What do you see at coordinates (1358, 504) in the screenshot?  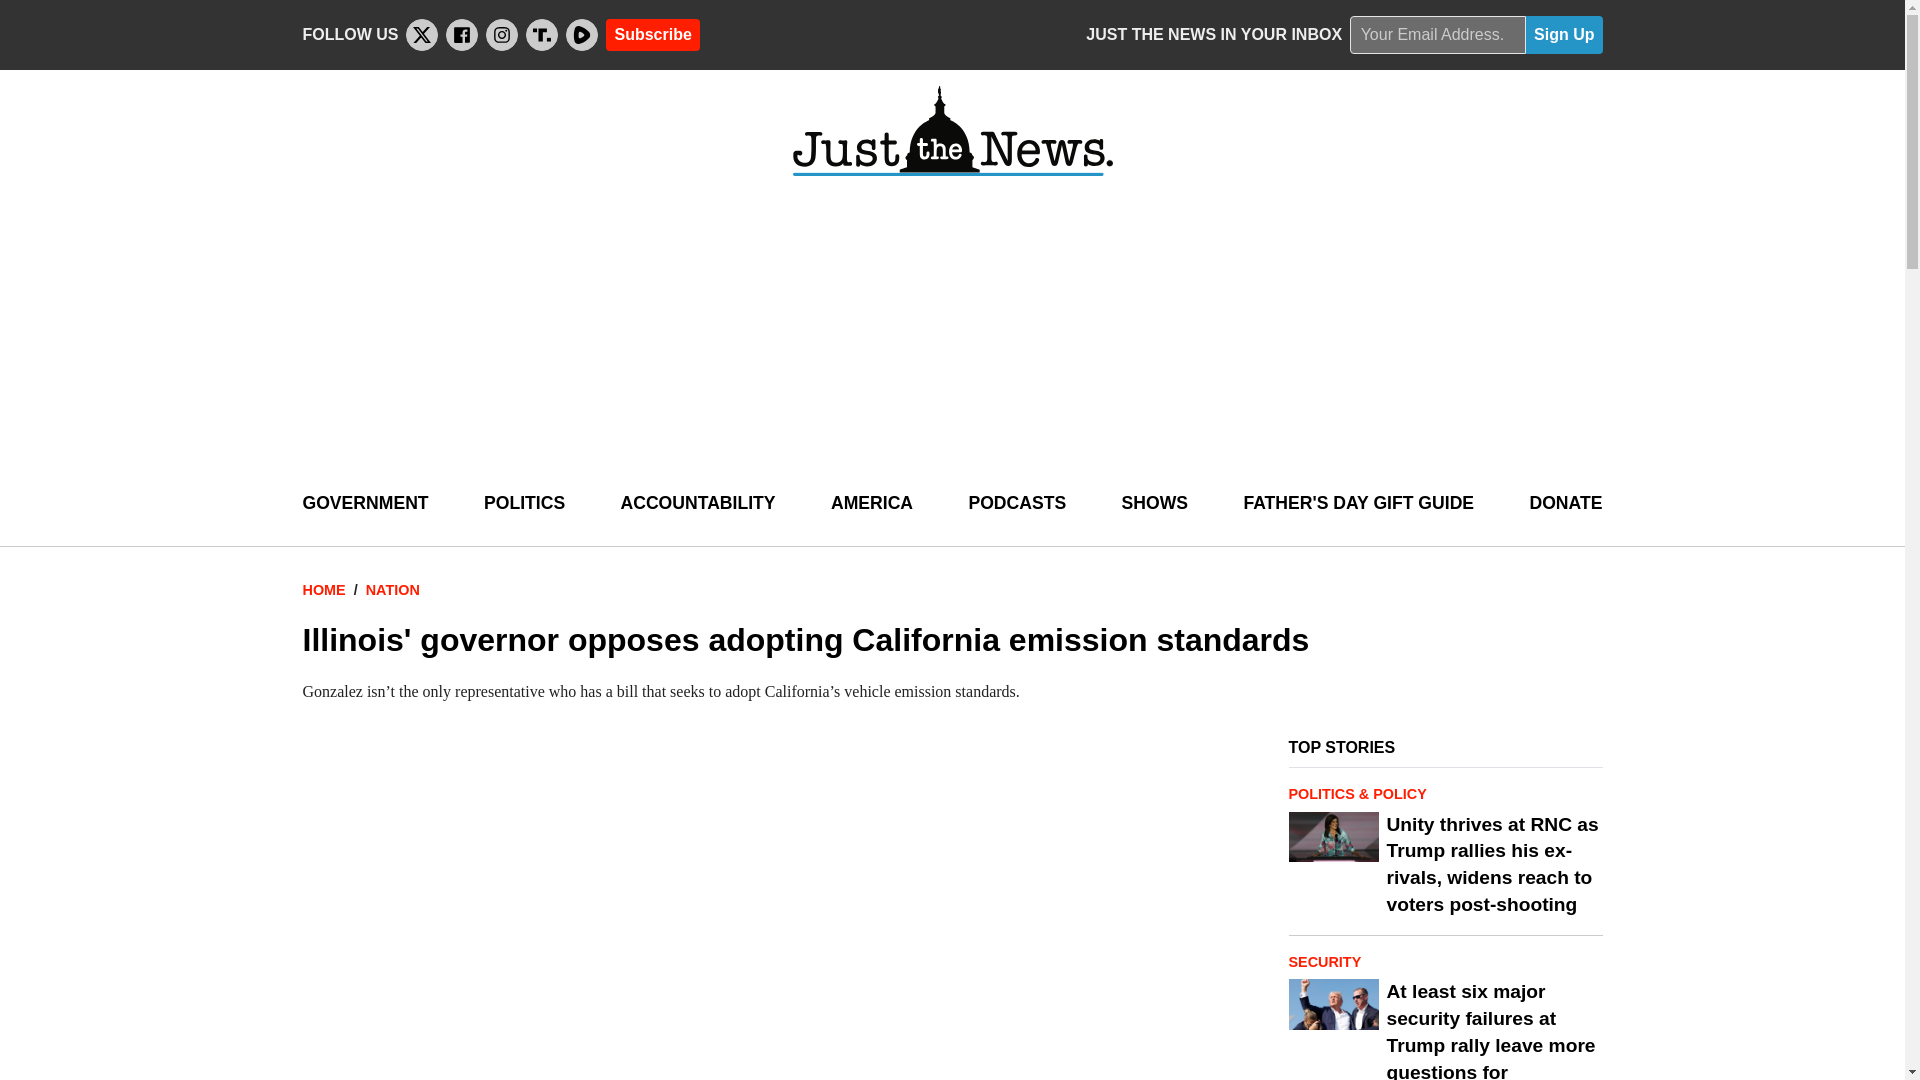 I see `FATHER'S DAY GIFT GUIDE` at bounding box center [1358, 504].